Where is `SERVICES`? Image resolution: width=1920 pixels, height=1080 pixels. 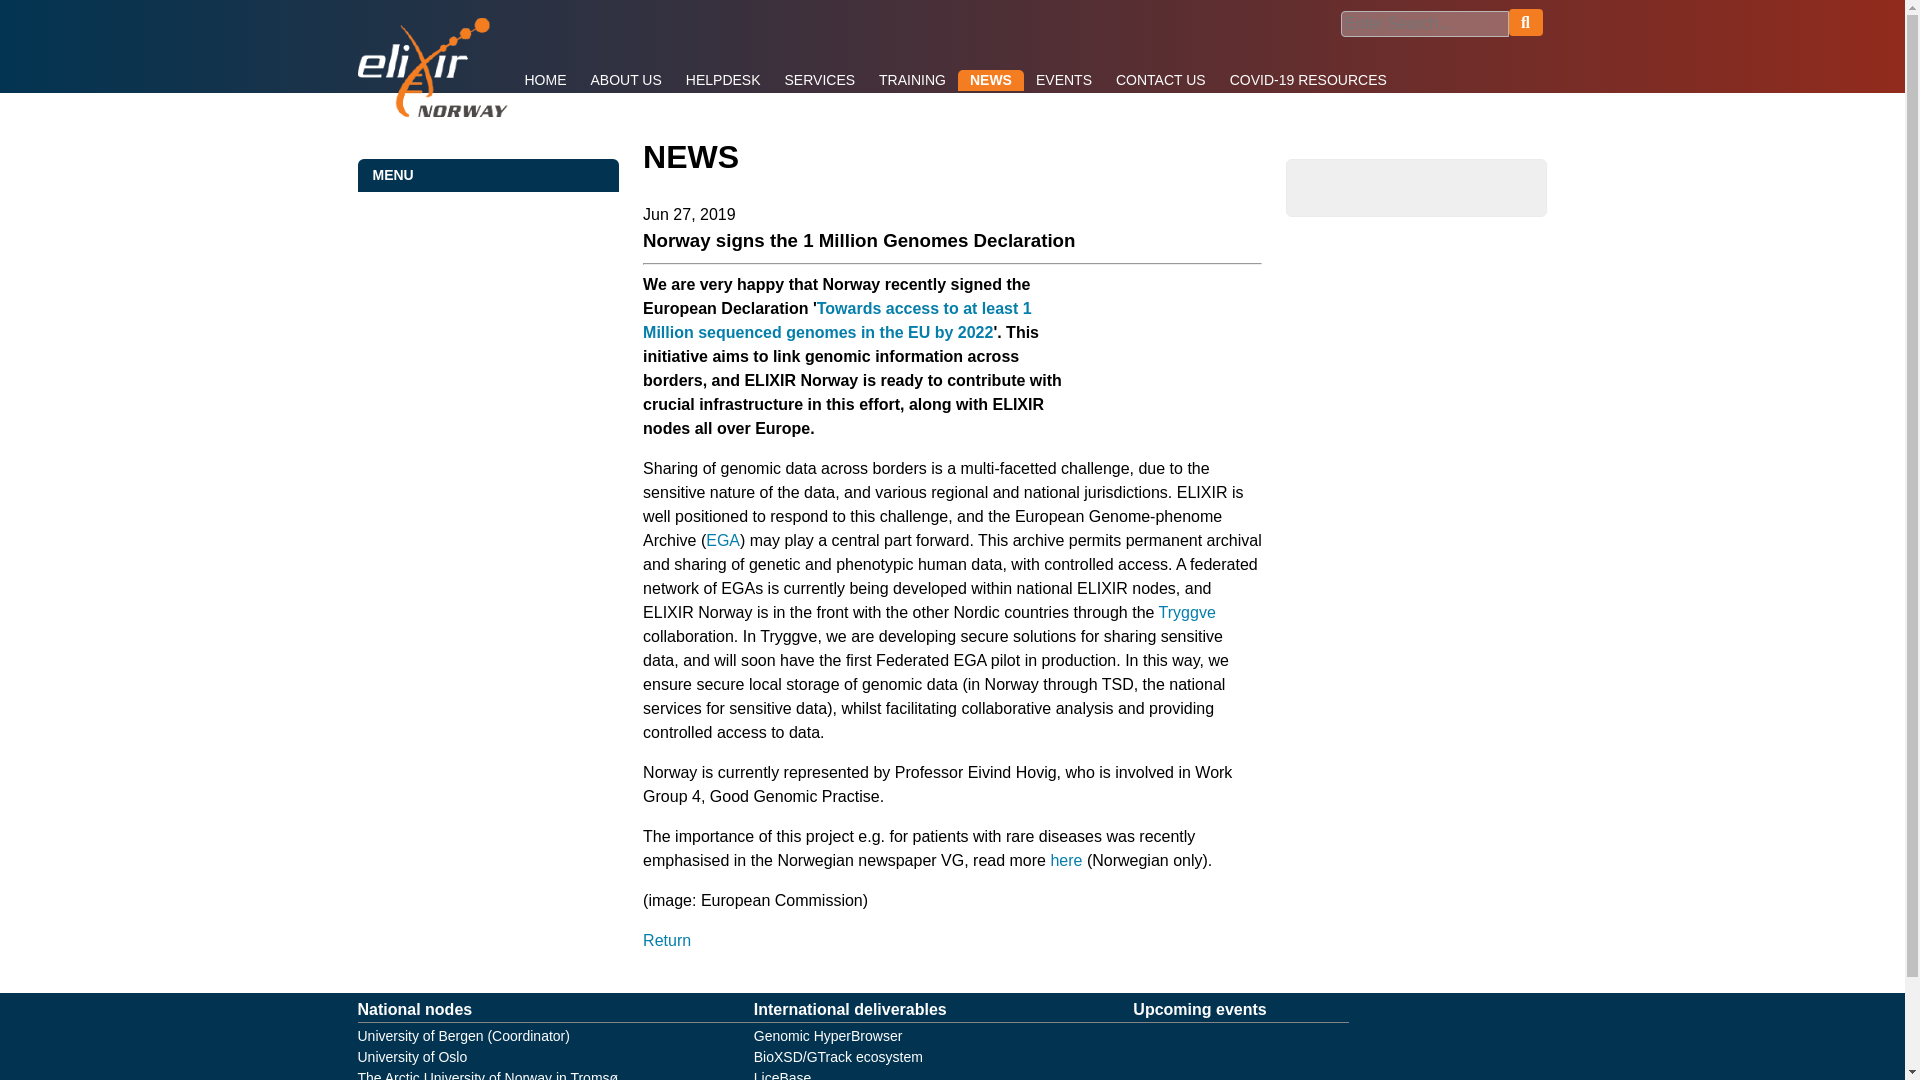
SERVICES is located at coordinates (820, 80).